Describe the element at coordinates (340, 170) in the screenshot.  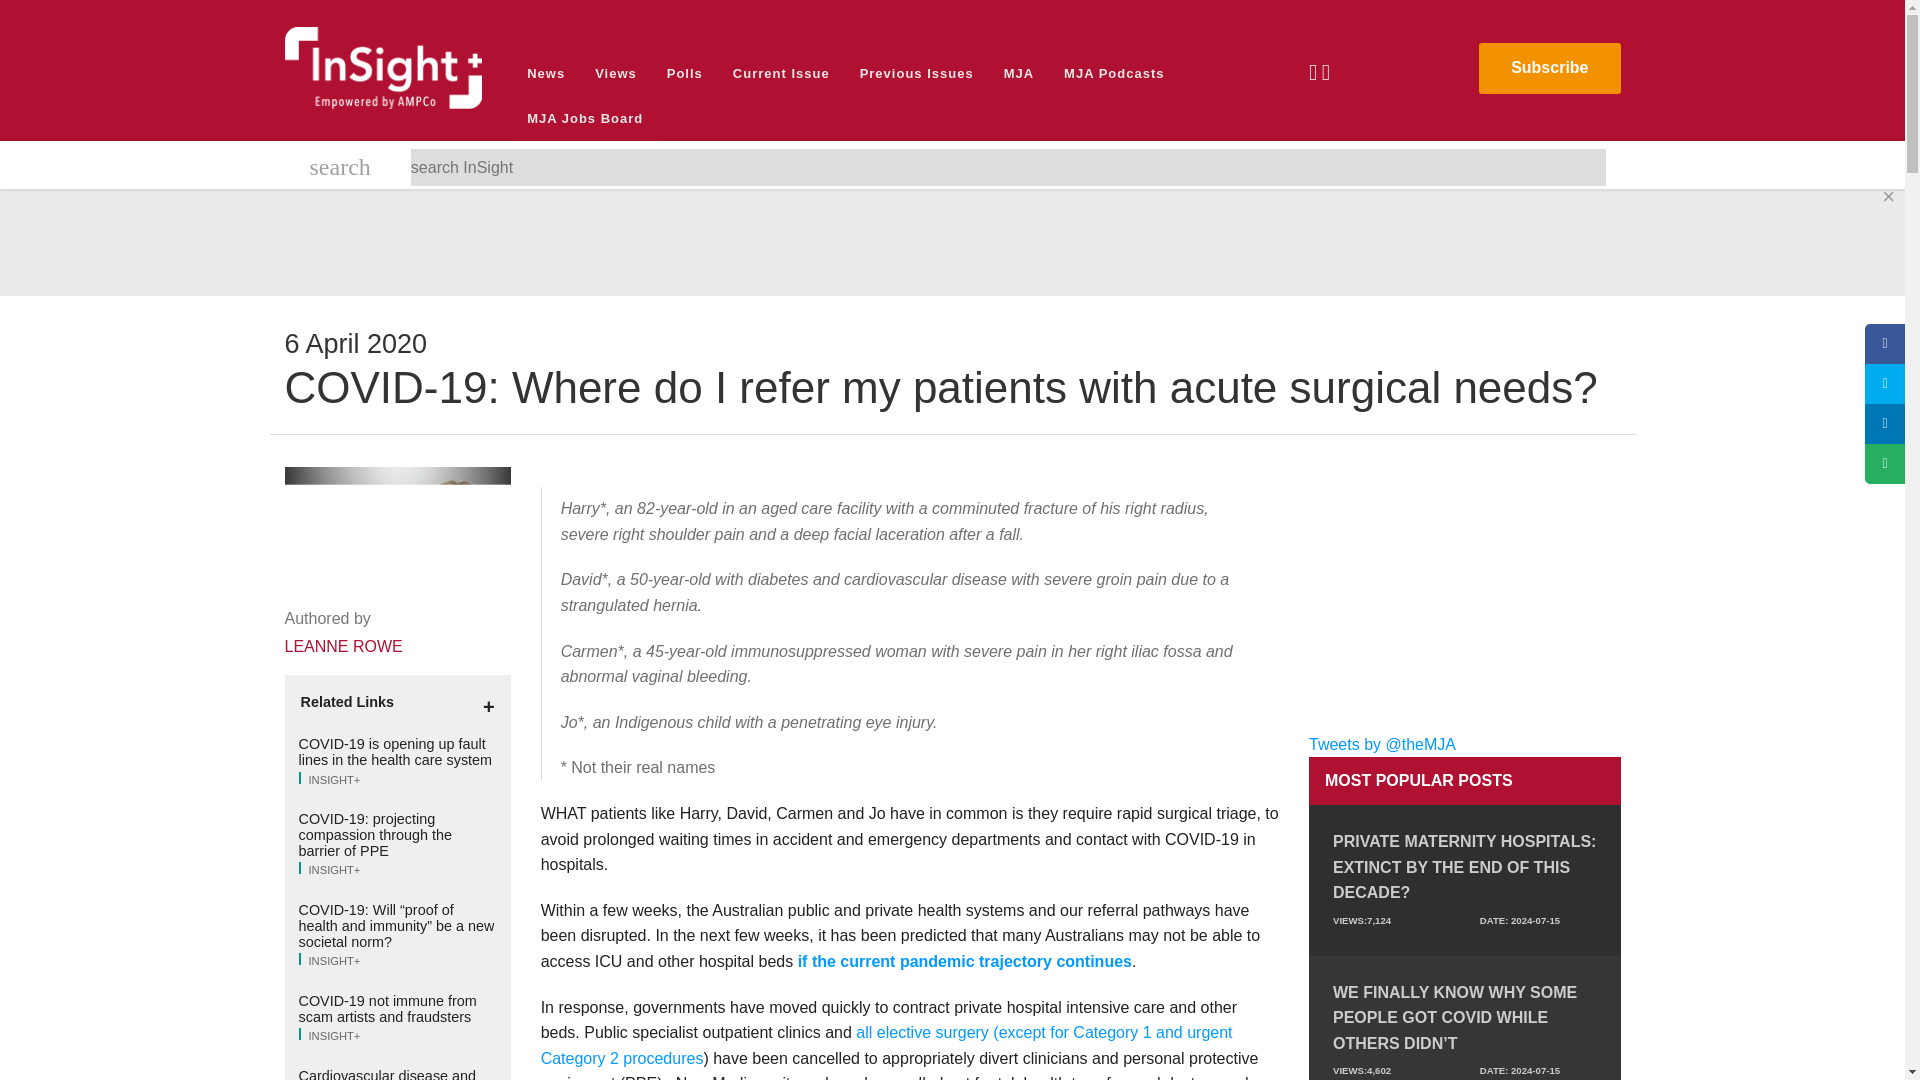
I see `search` at that location.